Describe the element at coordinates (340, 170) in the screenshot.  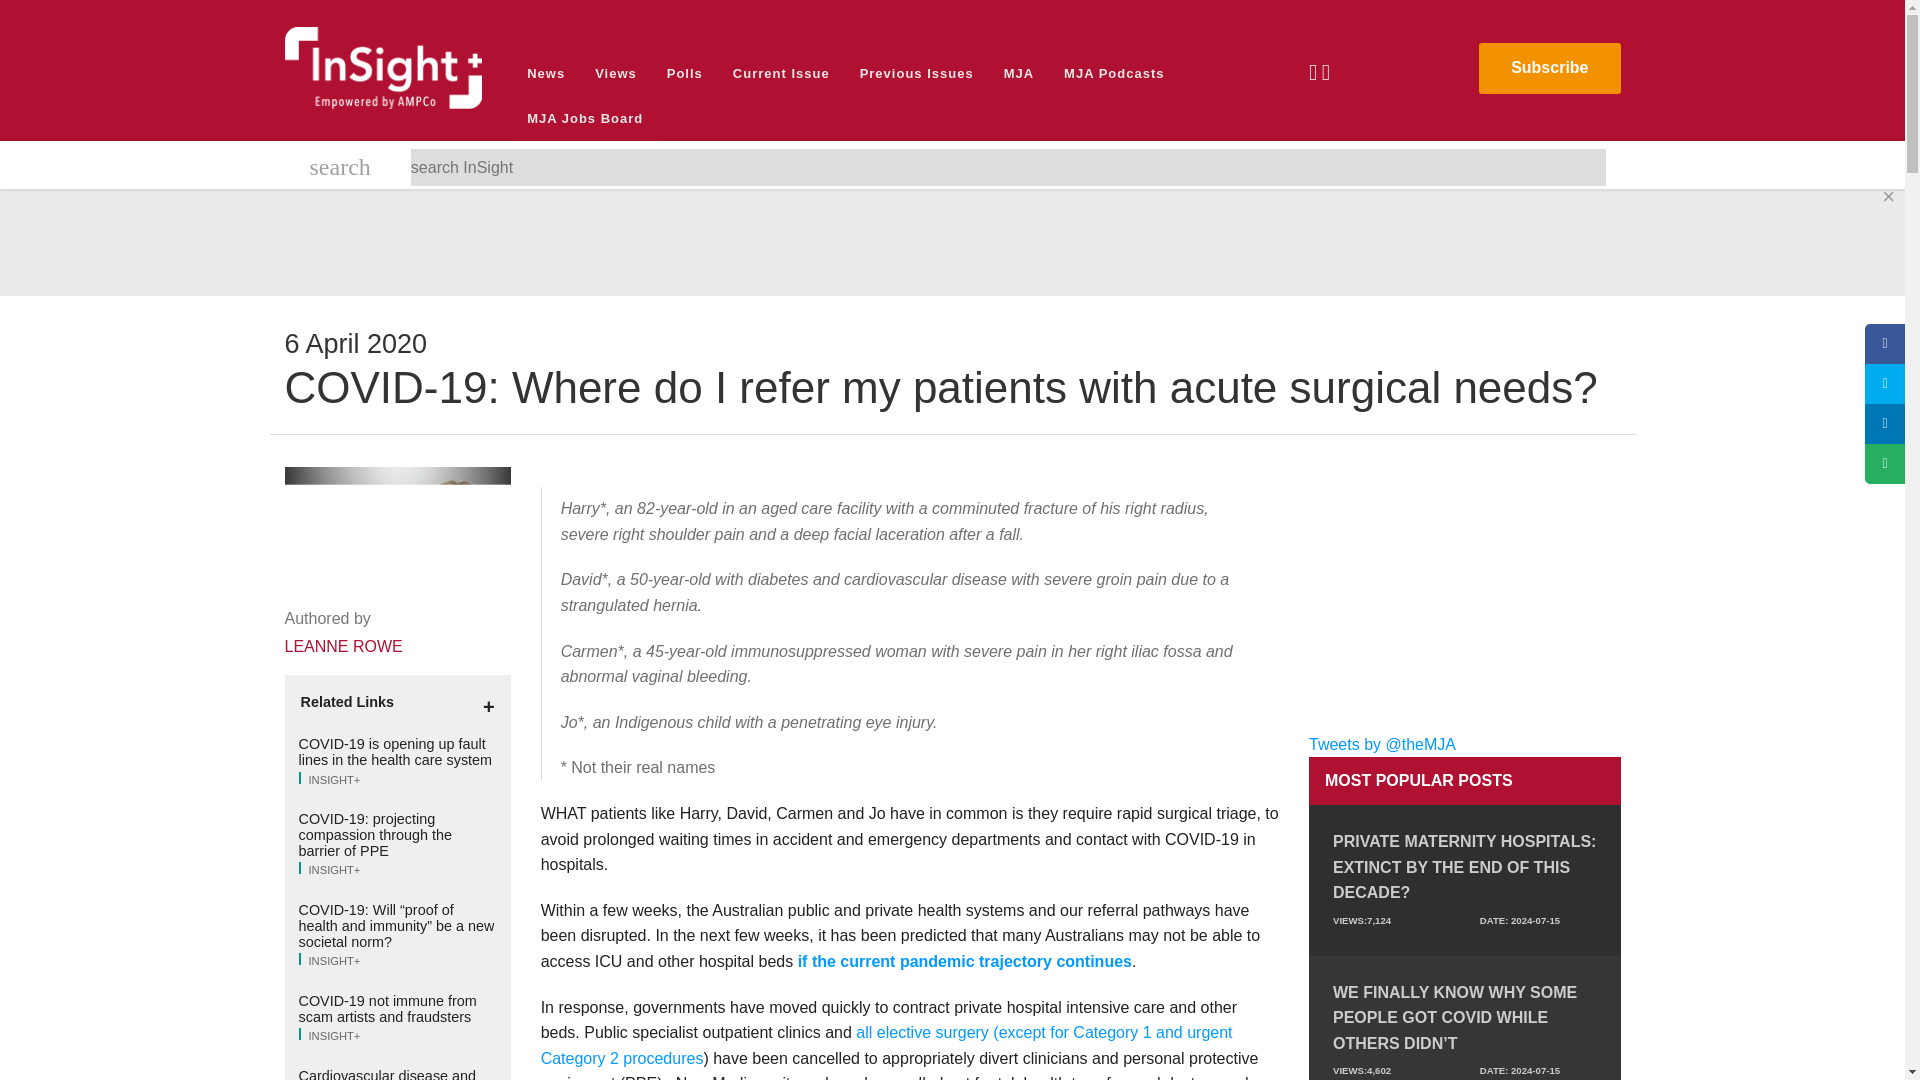
I see `search` at that location.